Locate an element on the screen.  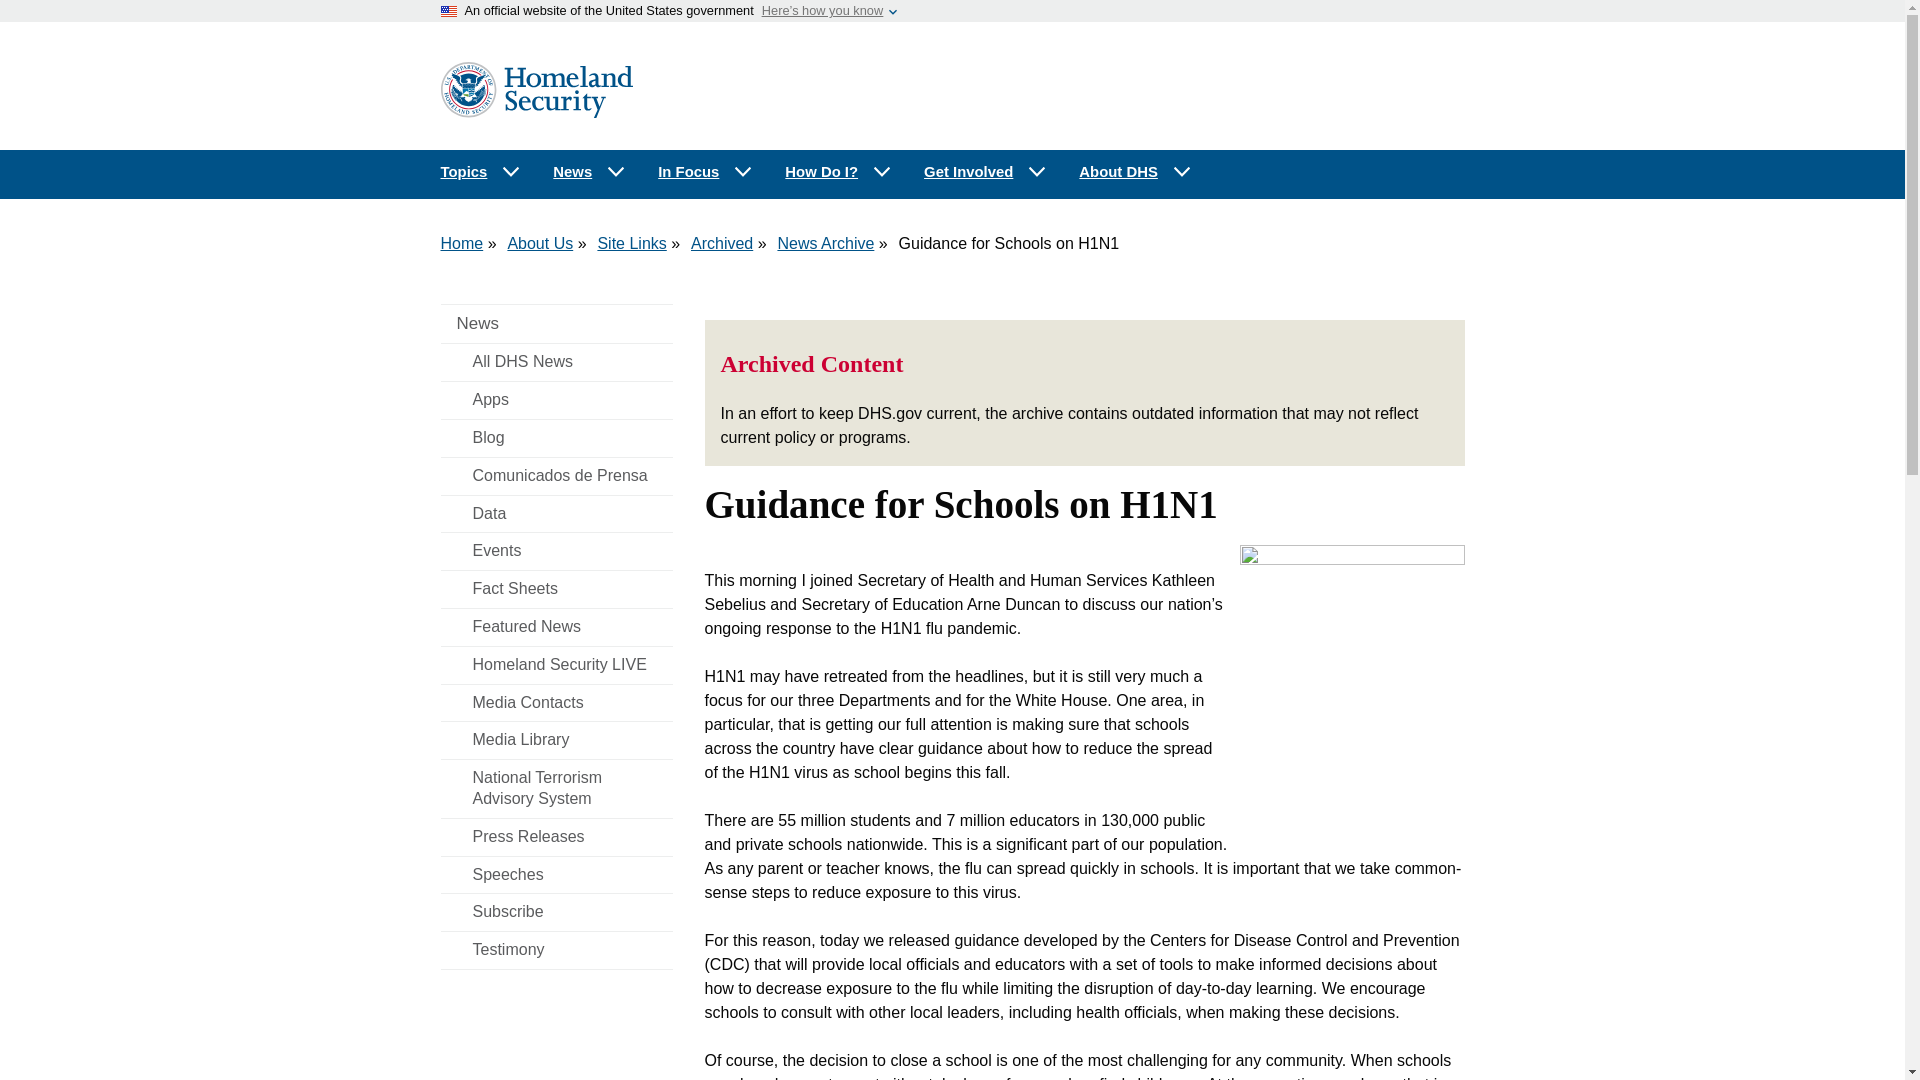
News Archive is located at coordinates (825, 243).